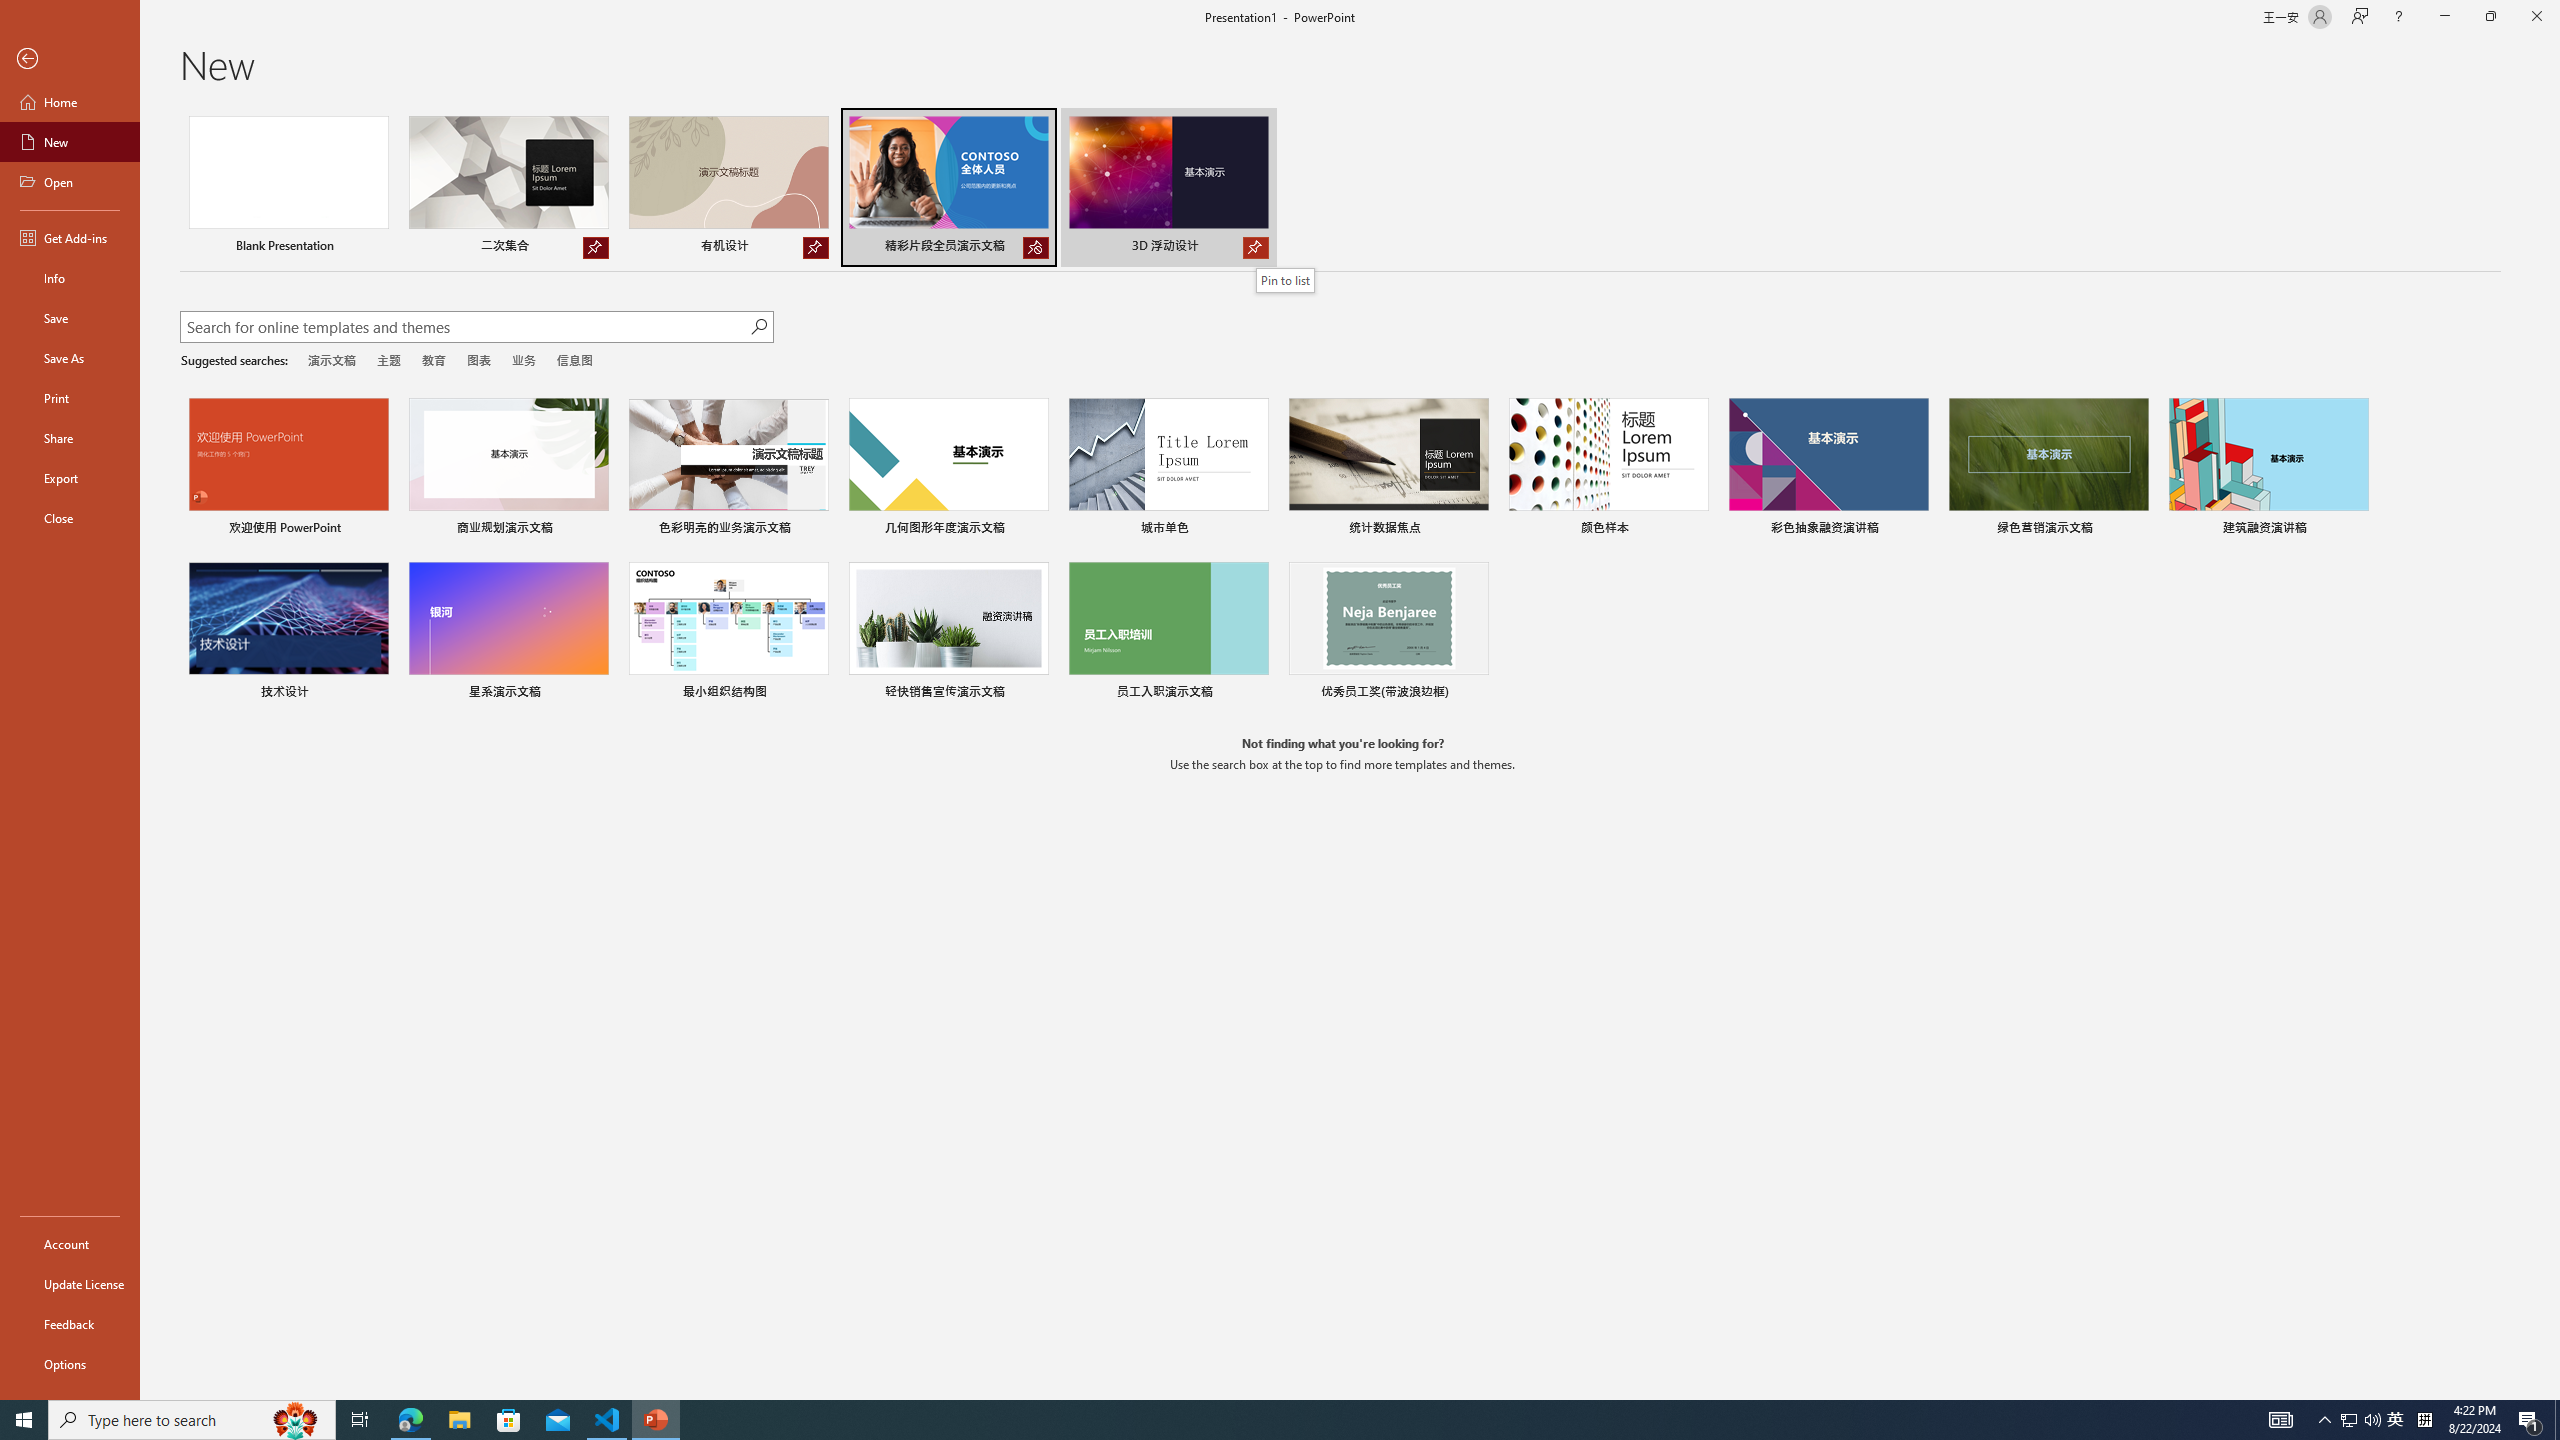 The image size is (2560, 1440). Describe the element at coordinates (70, 142) in the screenshot. I see `New` at that location.